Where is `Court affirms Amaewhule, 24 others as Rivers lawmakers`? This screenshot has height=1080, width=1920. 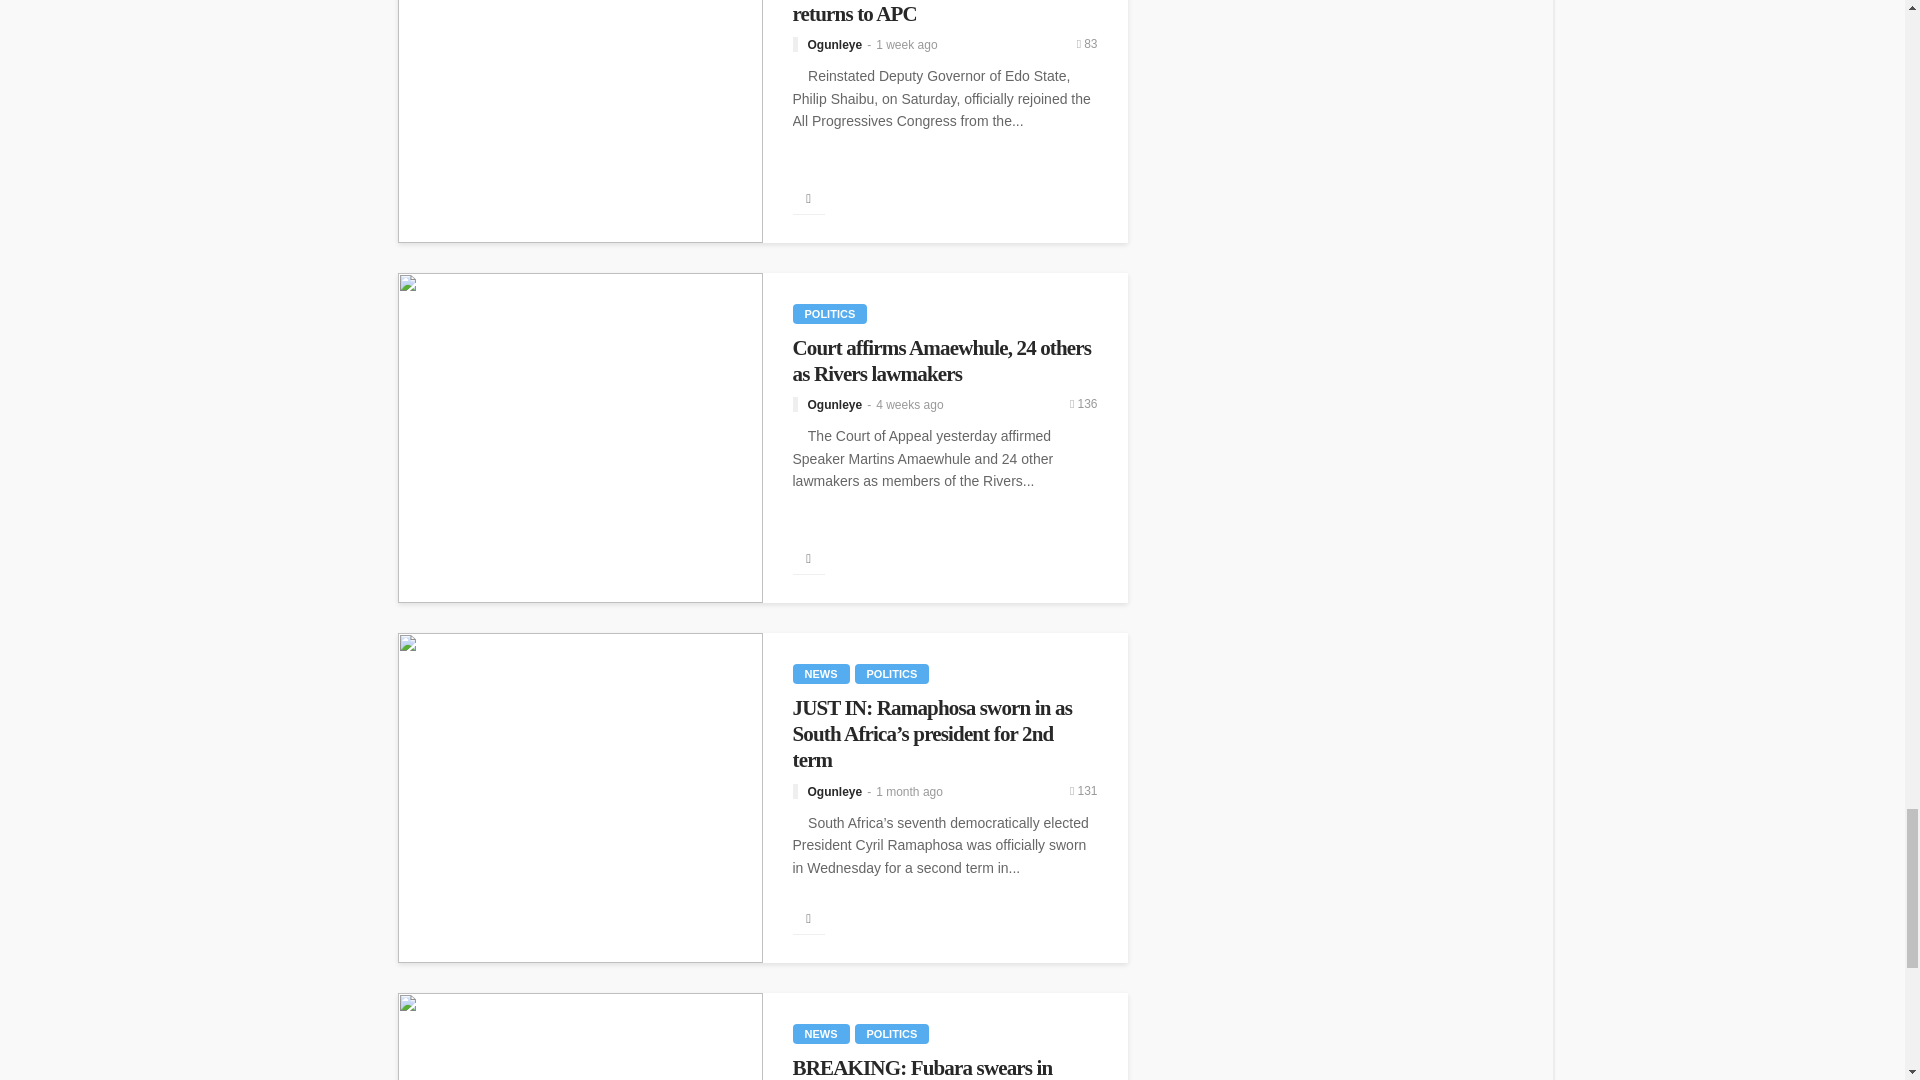 Court affirms Amaewhule, 24 others as Rivers lawmakers is located at coordinates (580, 438).